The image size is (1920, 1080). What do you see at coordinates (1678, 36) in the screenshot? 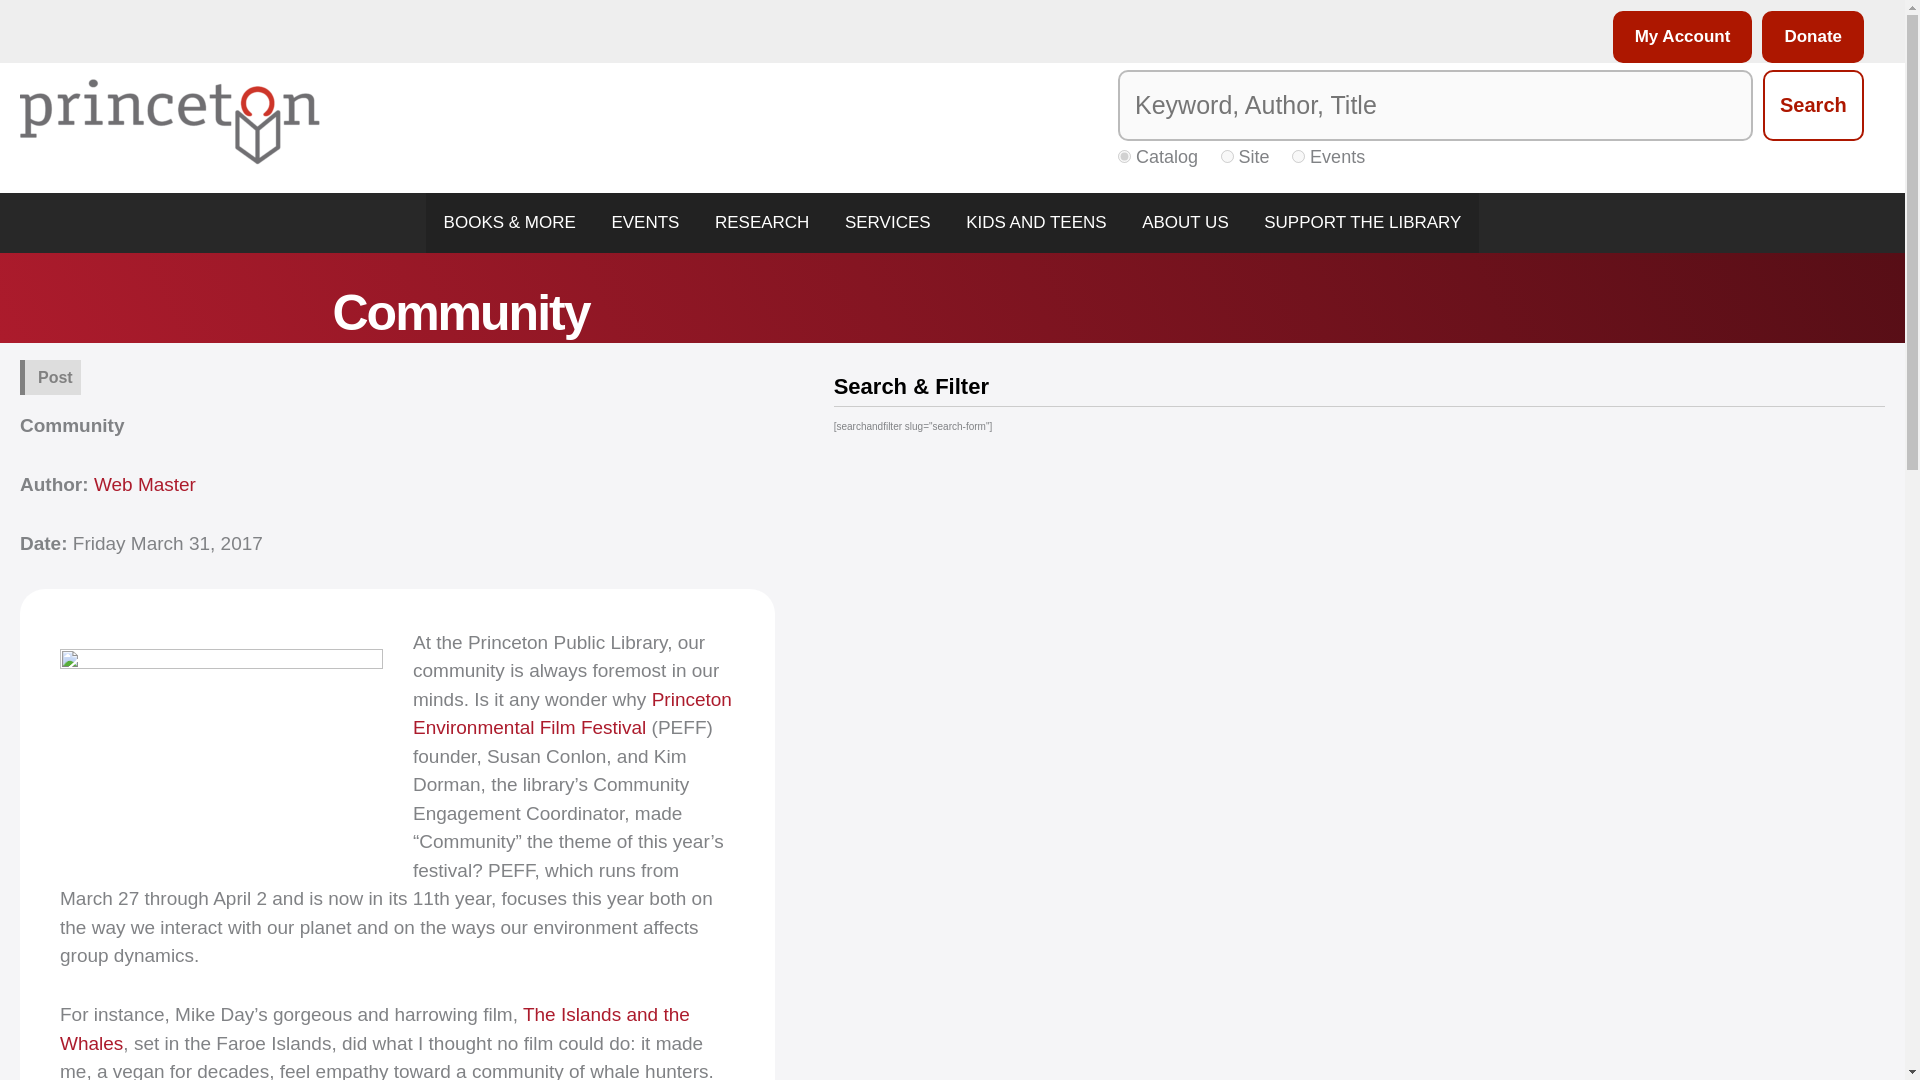
I see `My Account` at bounding box center [1678, 36].